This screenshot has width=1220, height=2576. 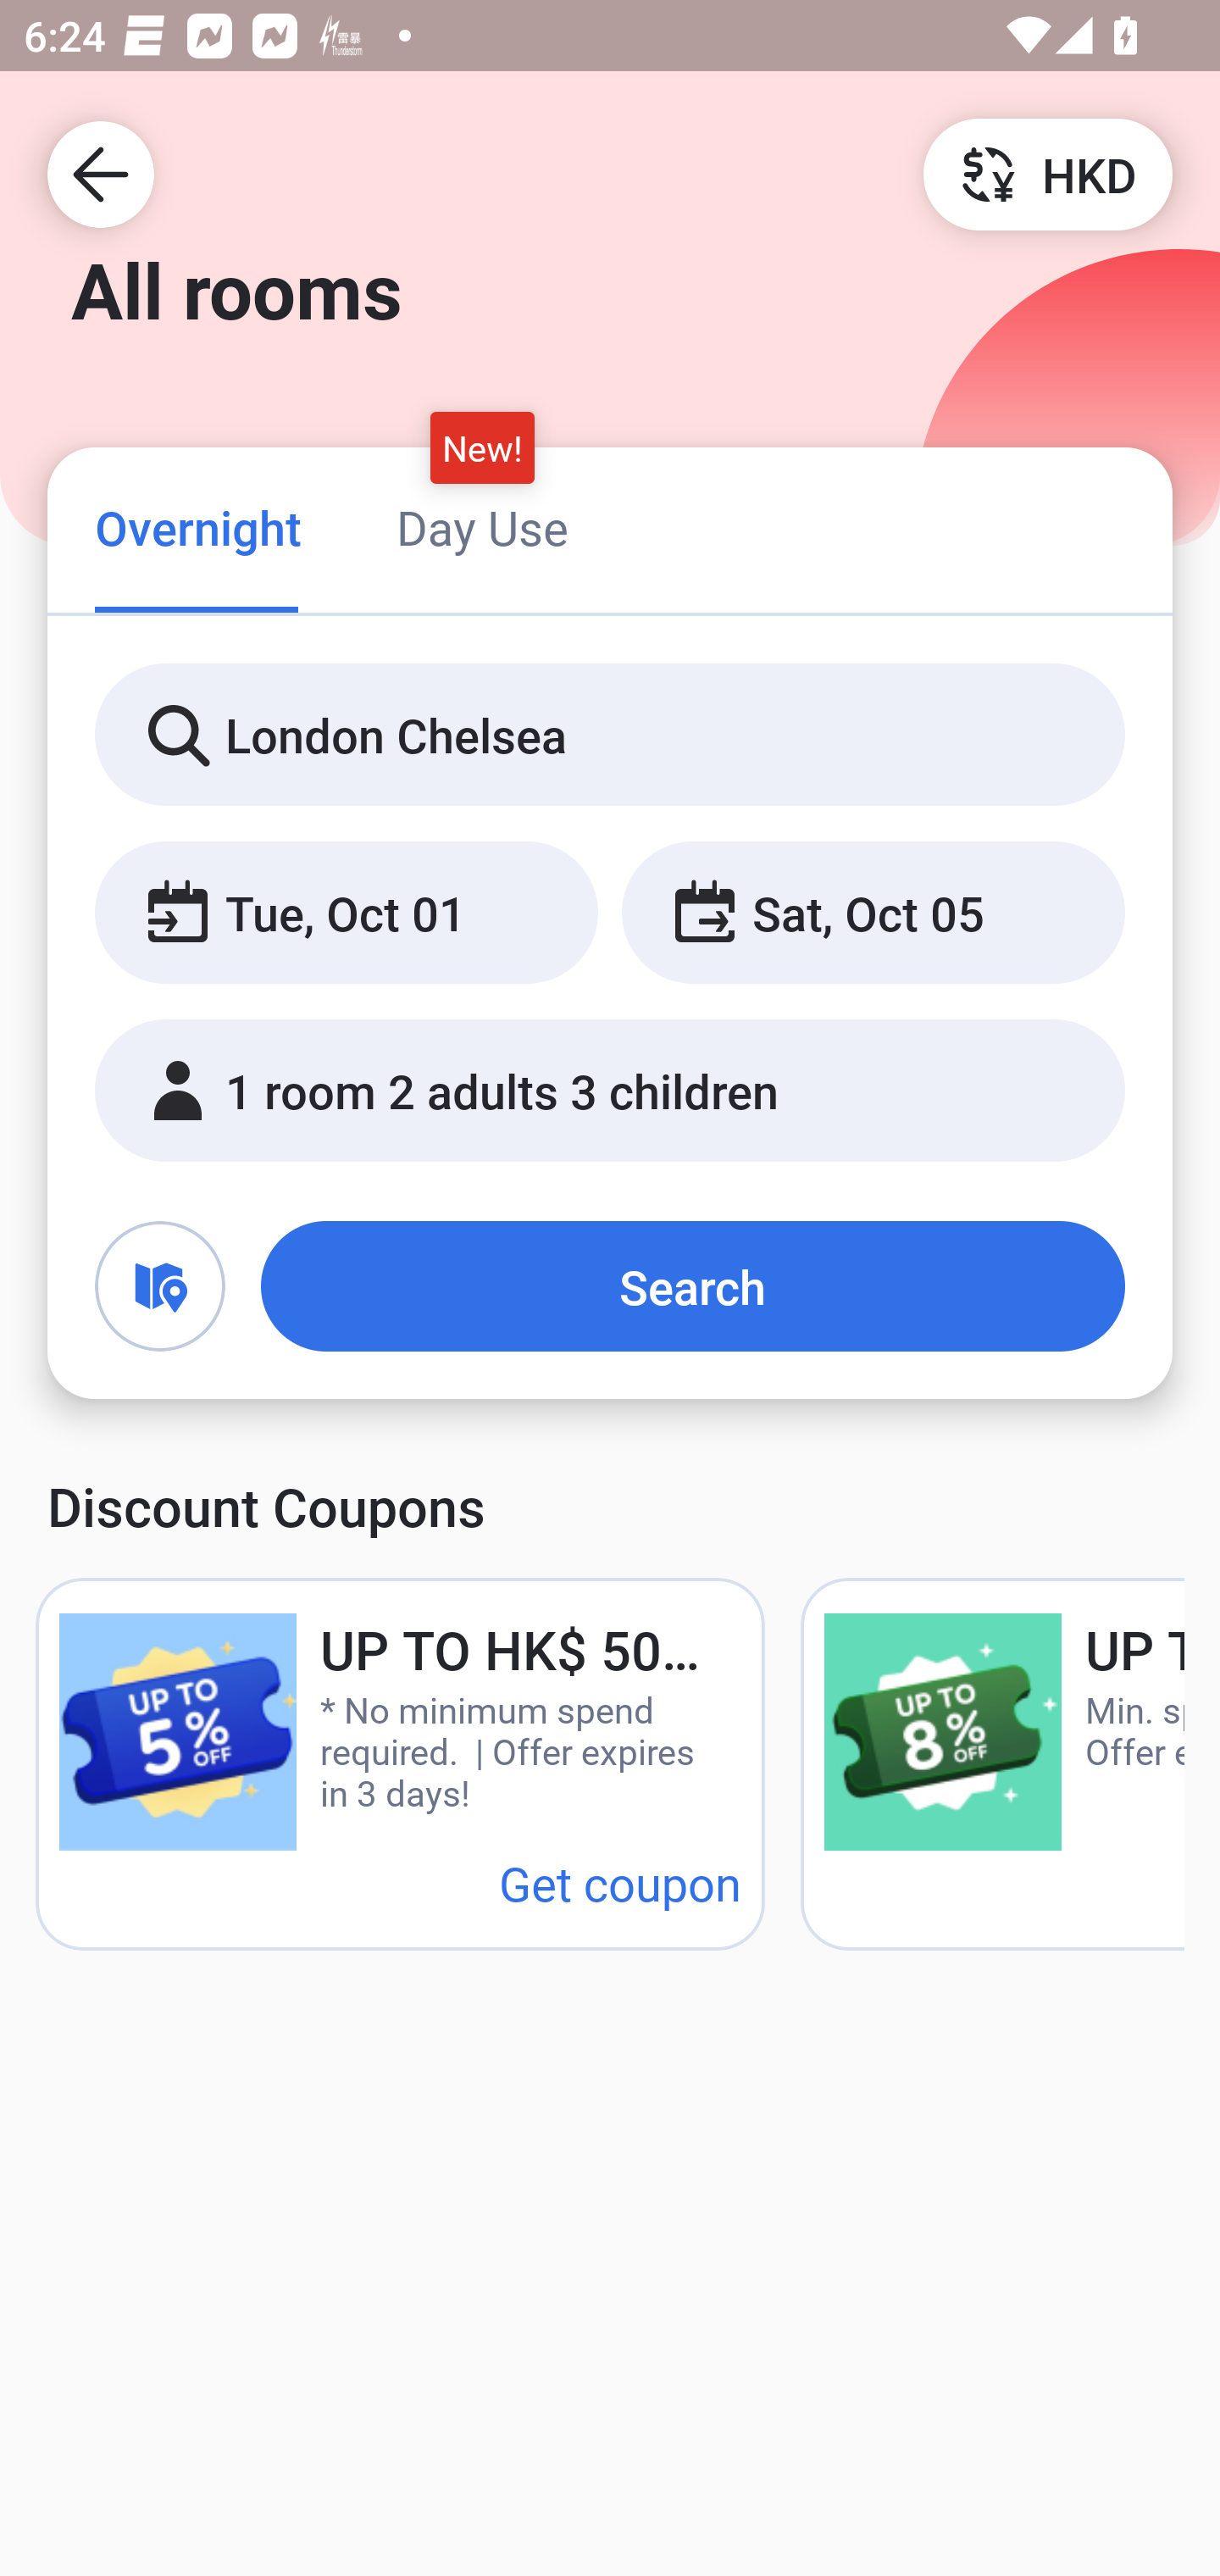 What do you see at coordinates (482, 527) in the screenshot?
I see `Day Use` at bounding box center [482, 527].